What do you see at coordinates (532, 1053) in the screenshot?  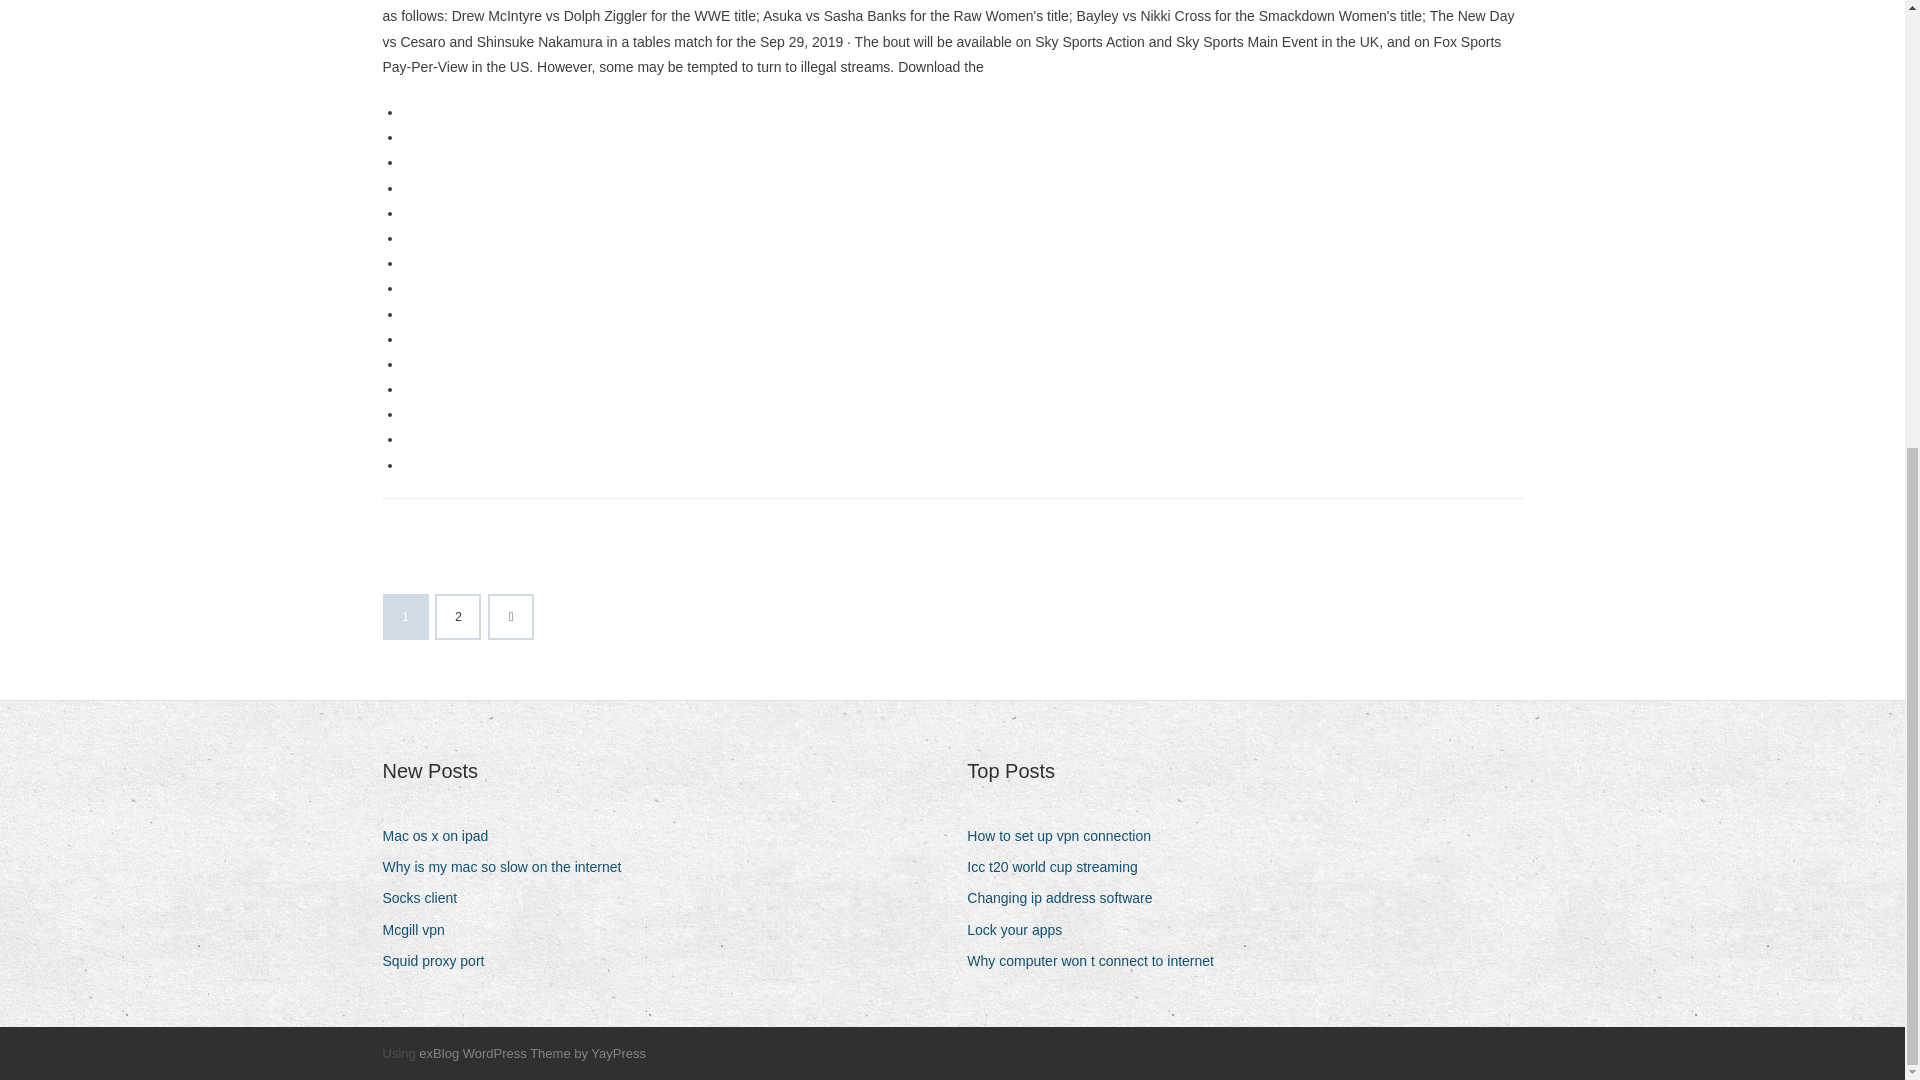 I see `exBlog WordPress Theme by YayPress` at bounding box center [532, 1053].